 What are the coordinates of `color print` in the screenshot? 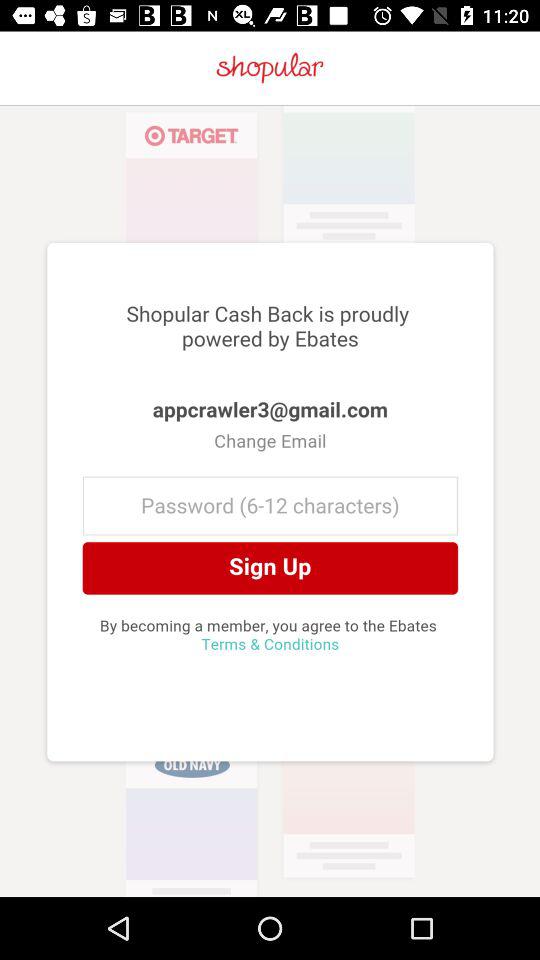 It's located at (270, 501).